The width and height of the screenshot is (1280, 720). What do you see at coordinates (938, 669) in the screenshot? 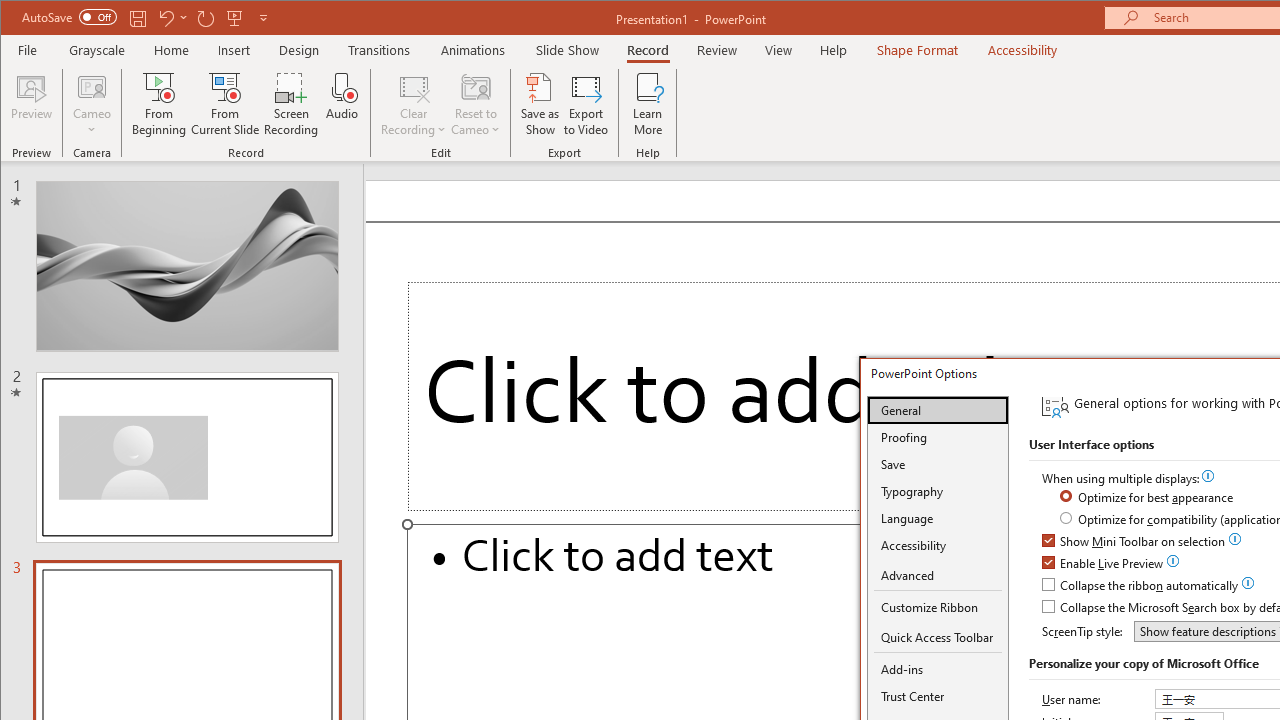
I see `Add-ins` at bounding box center [938, 669].